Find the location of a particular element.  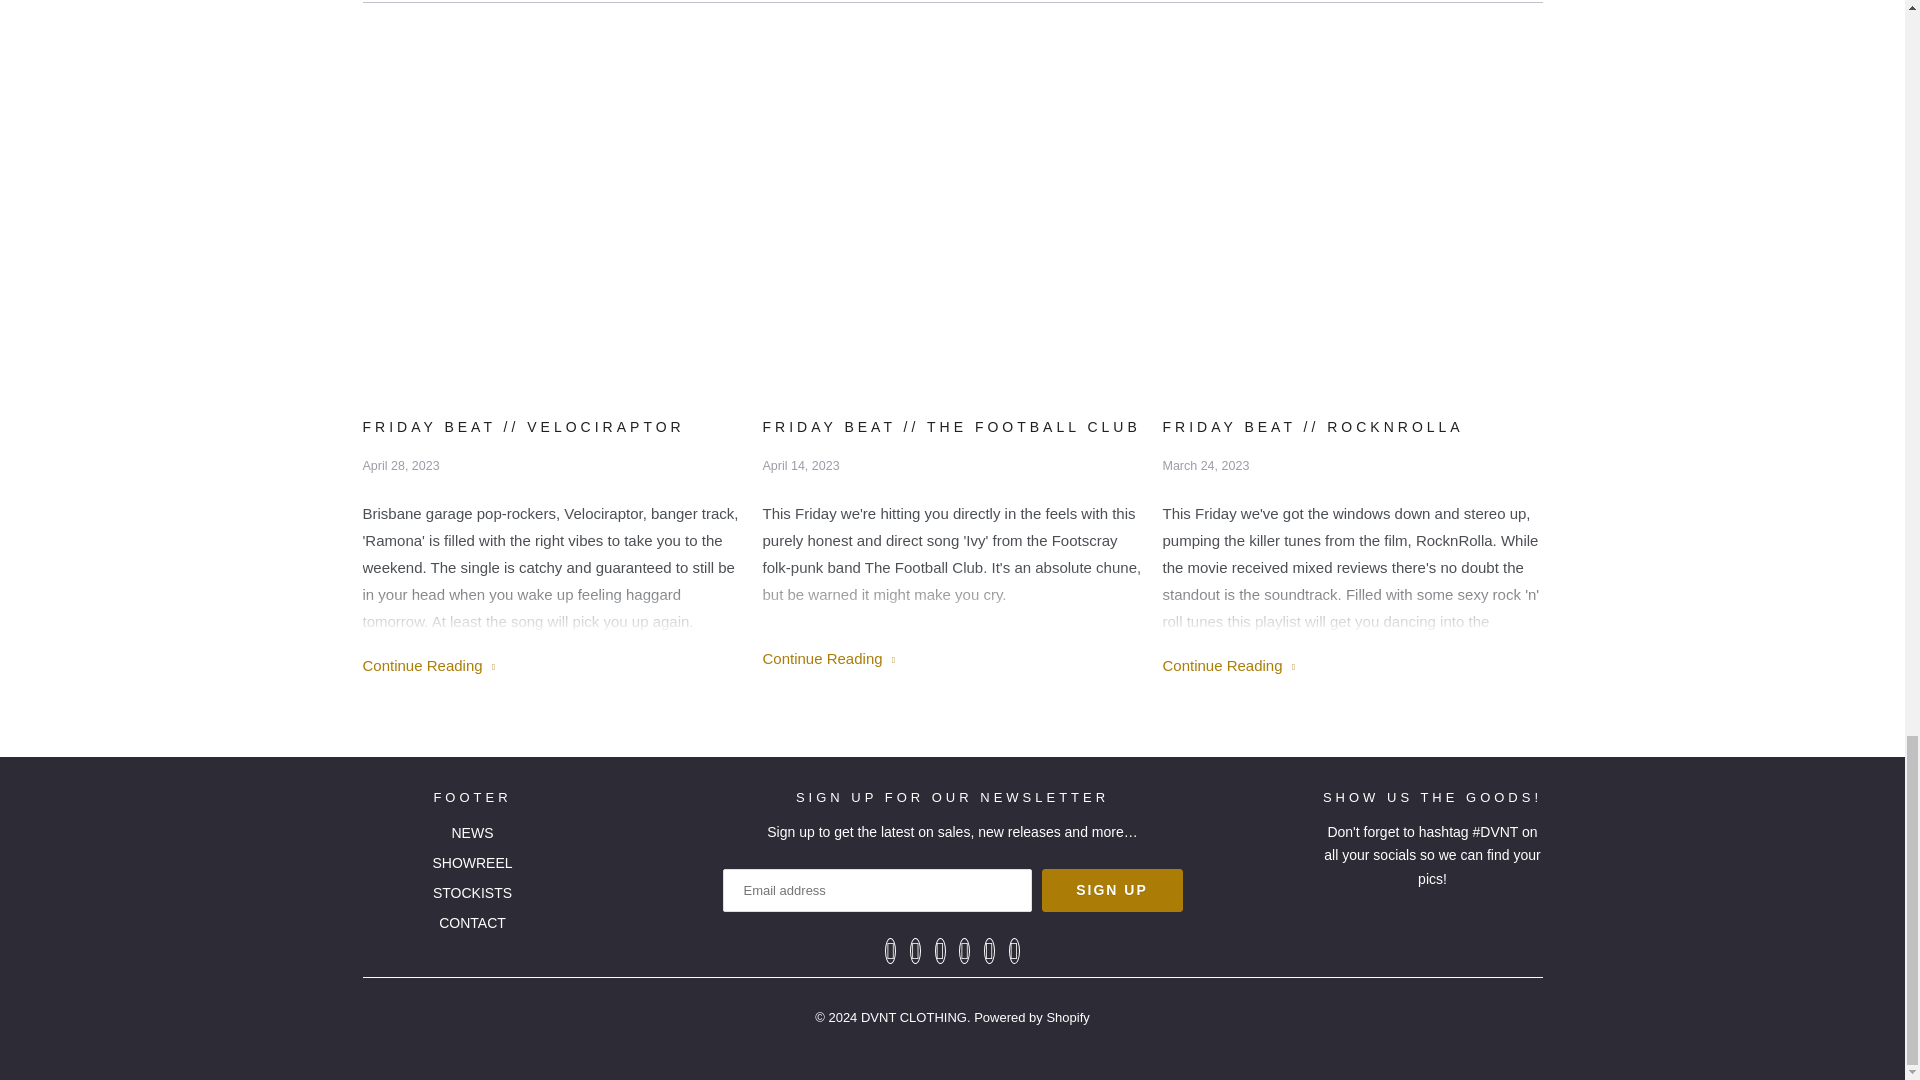

CONTACT is located at coordinates (472, 922).